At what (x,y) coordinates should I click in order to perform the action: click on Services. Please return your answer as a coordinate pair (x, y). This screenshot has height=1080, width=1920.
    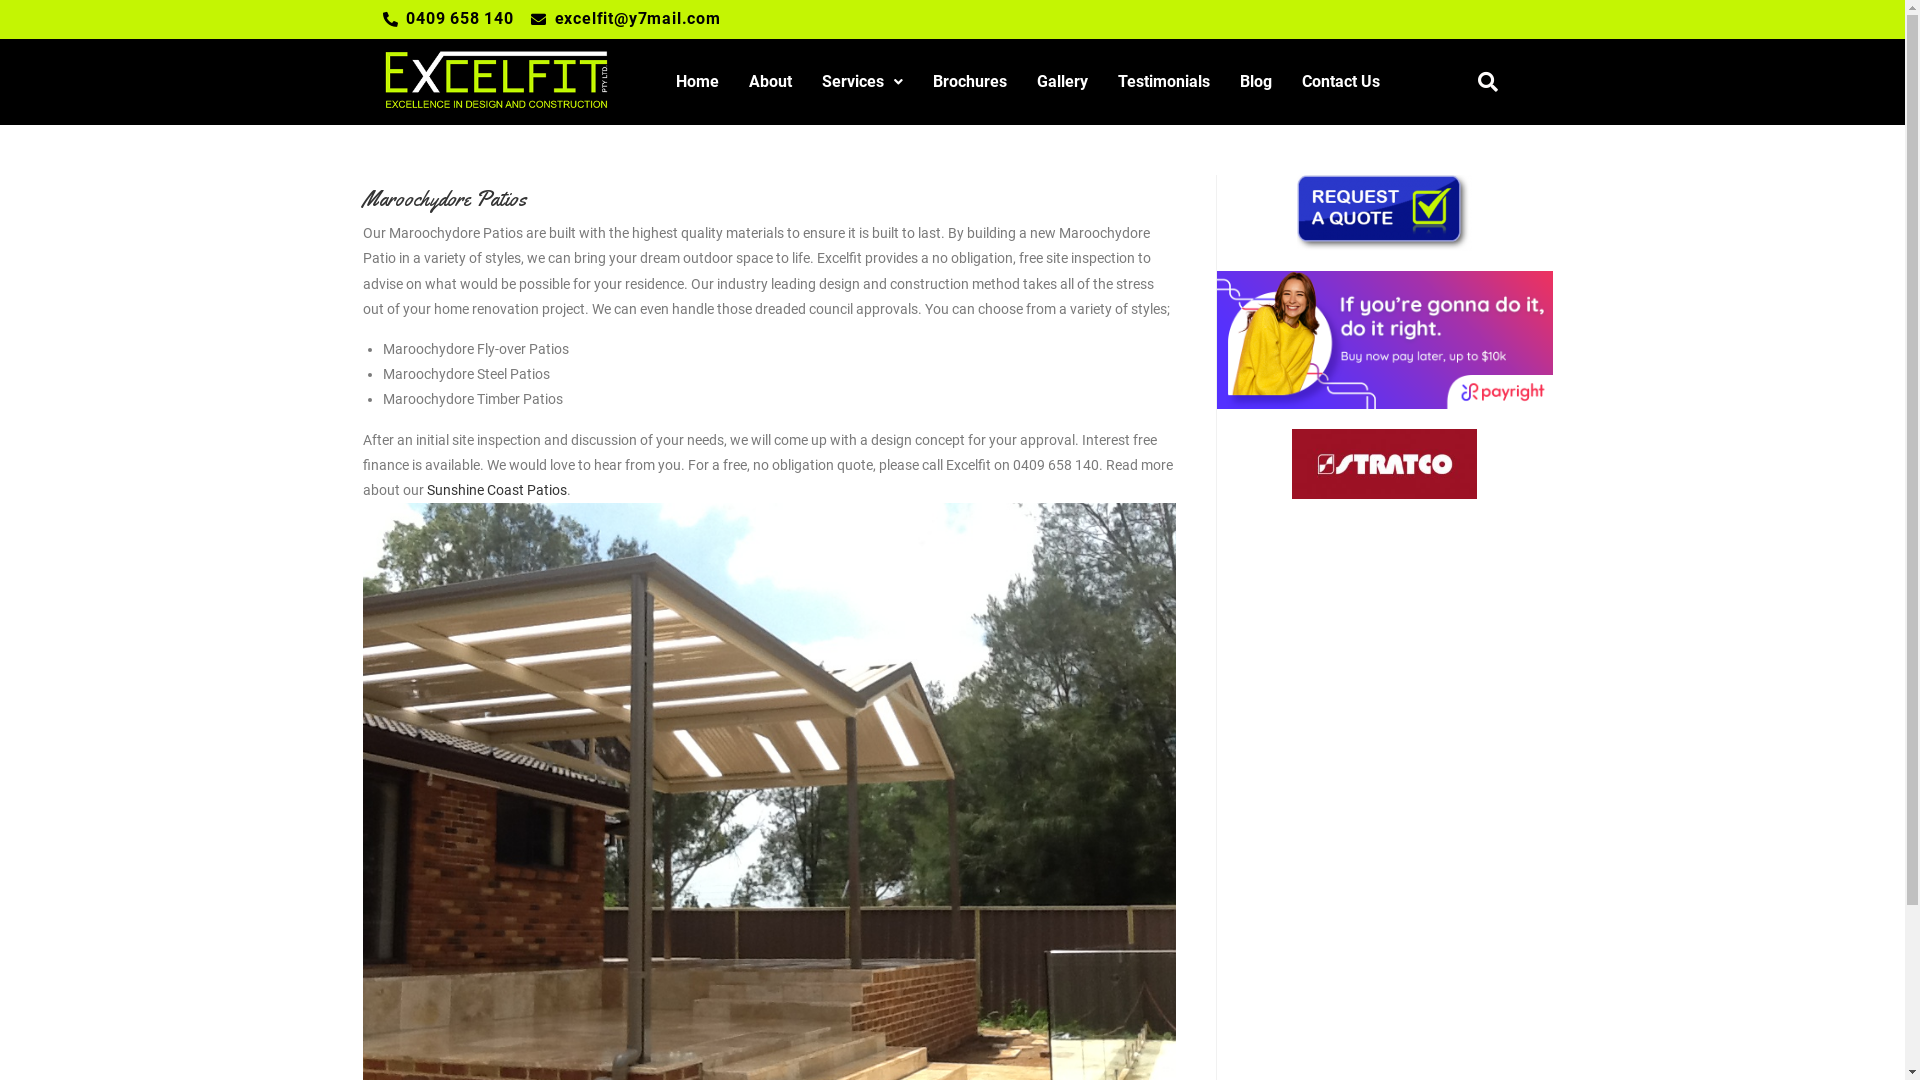
    Looking at the image, I should click on (862, 82).